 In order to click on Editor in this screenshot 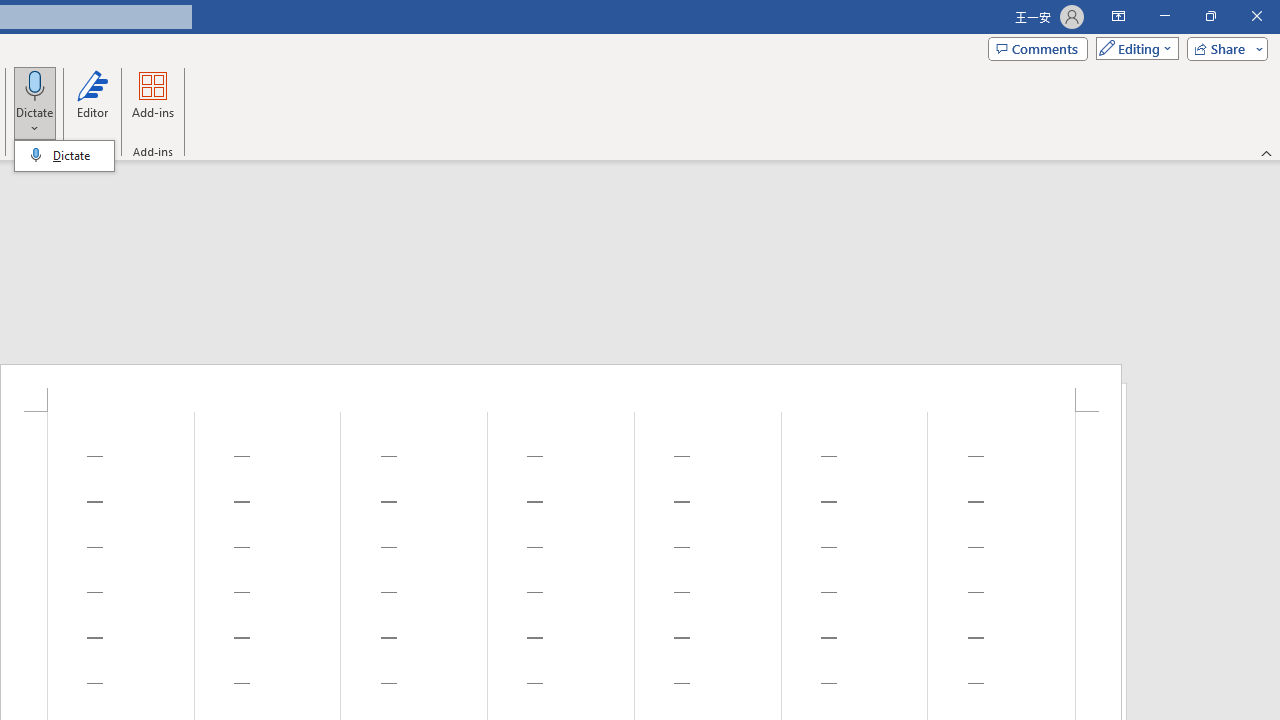, I will do `click(92, 102)`.